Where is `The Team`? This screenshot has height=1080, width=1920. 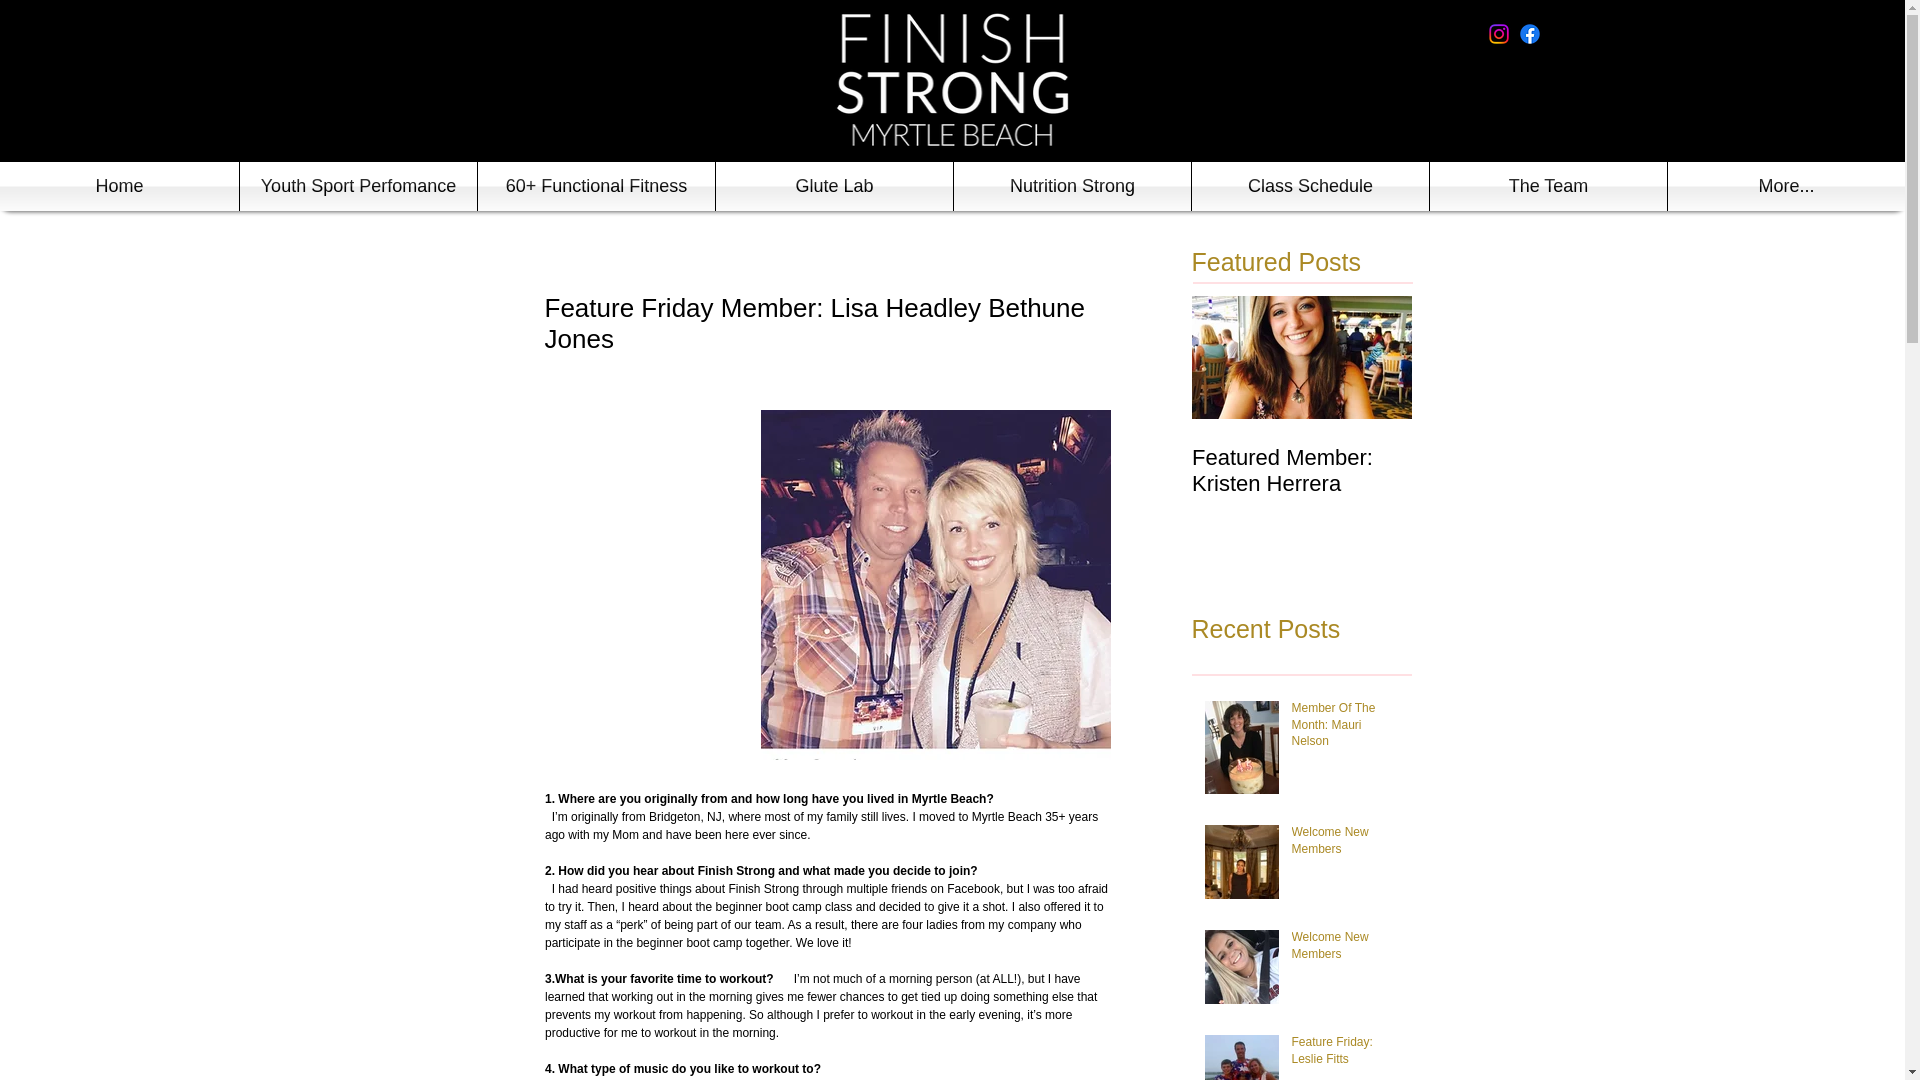
The Team is located at coordinates (1548, 186).